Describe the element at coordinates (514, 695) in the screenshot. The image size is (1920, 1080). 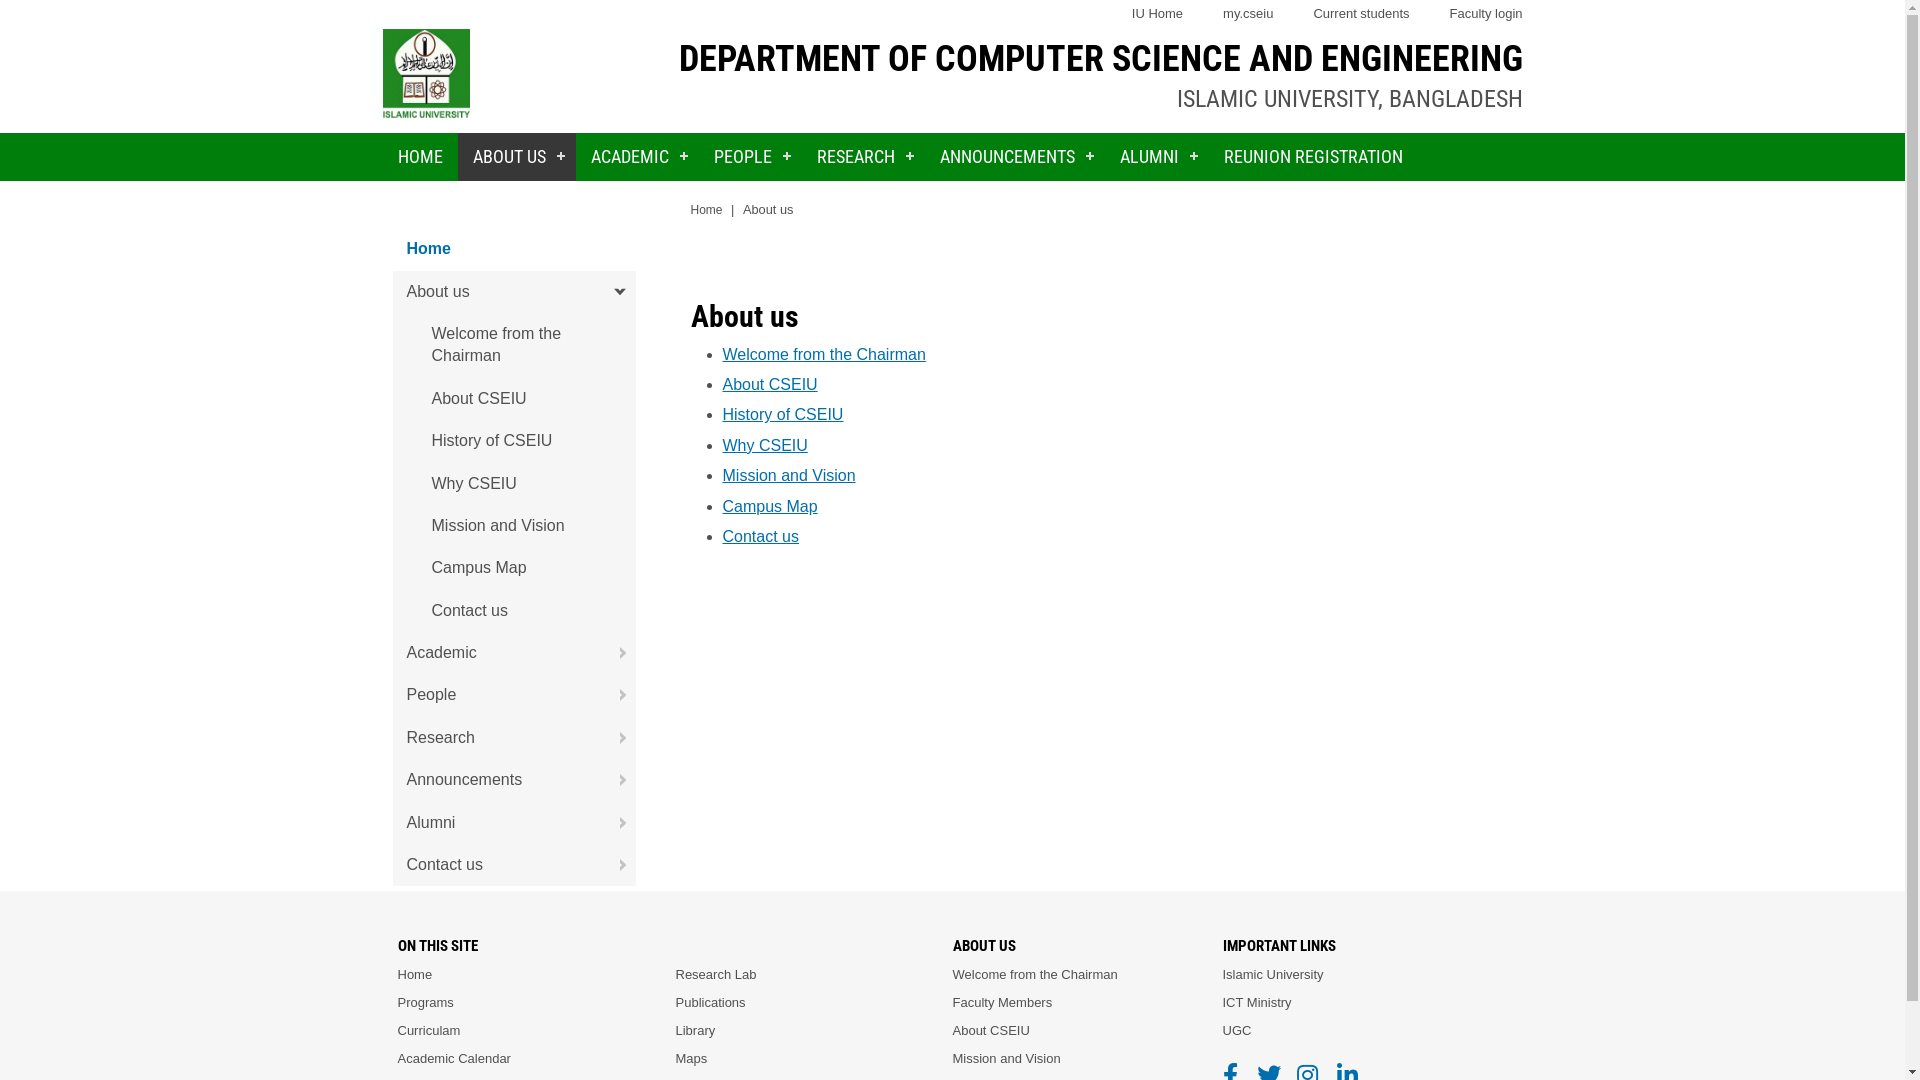
I see `People` at that location.